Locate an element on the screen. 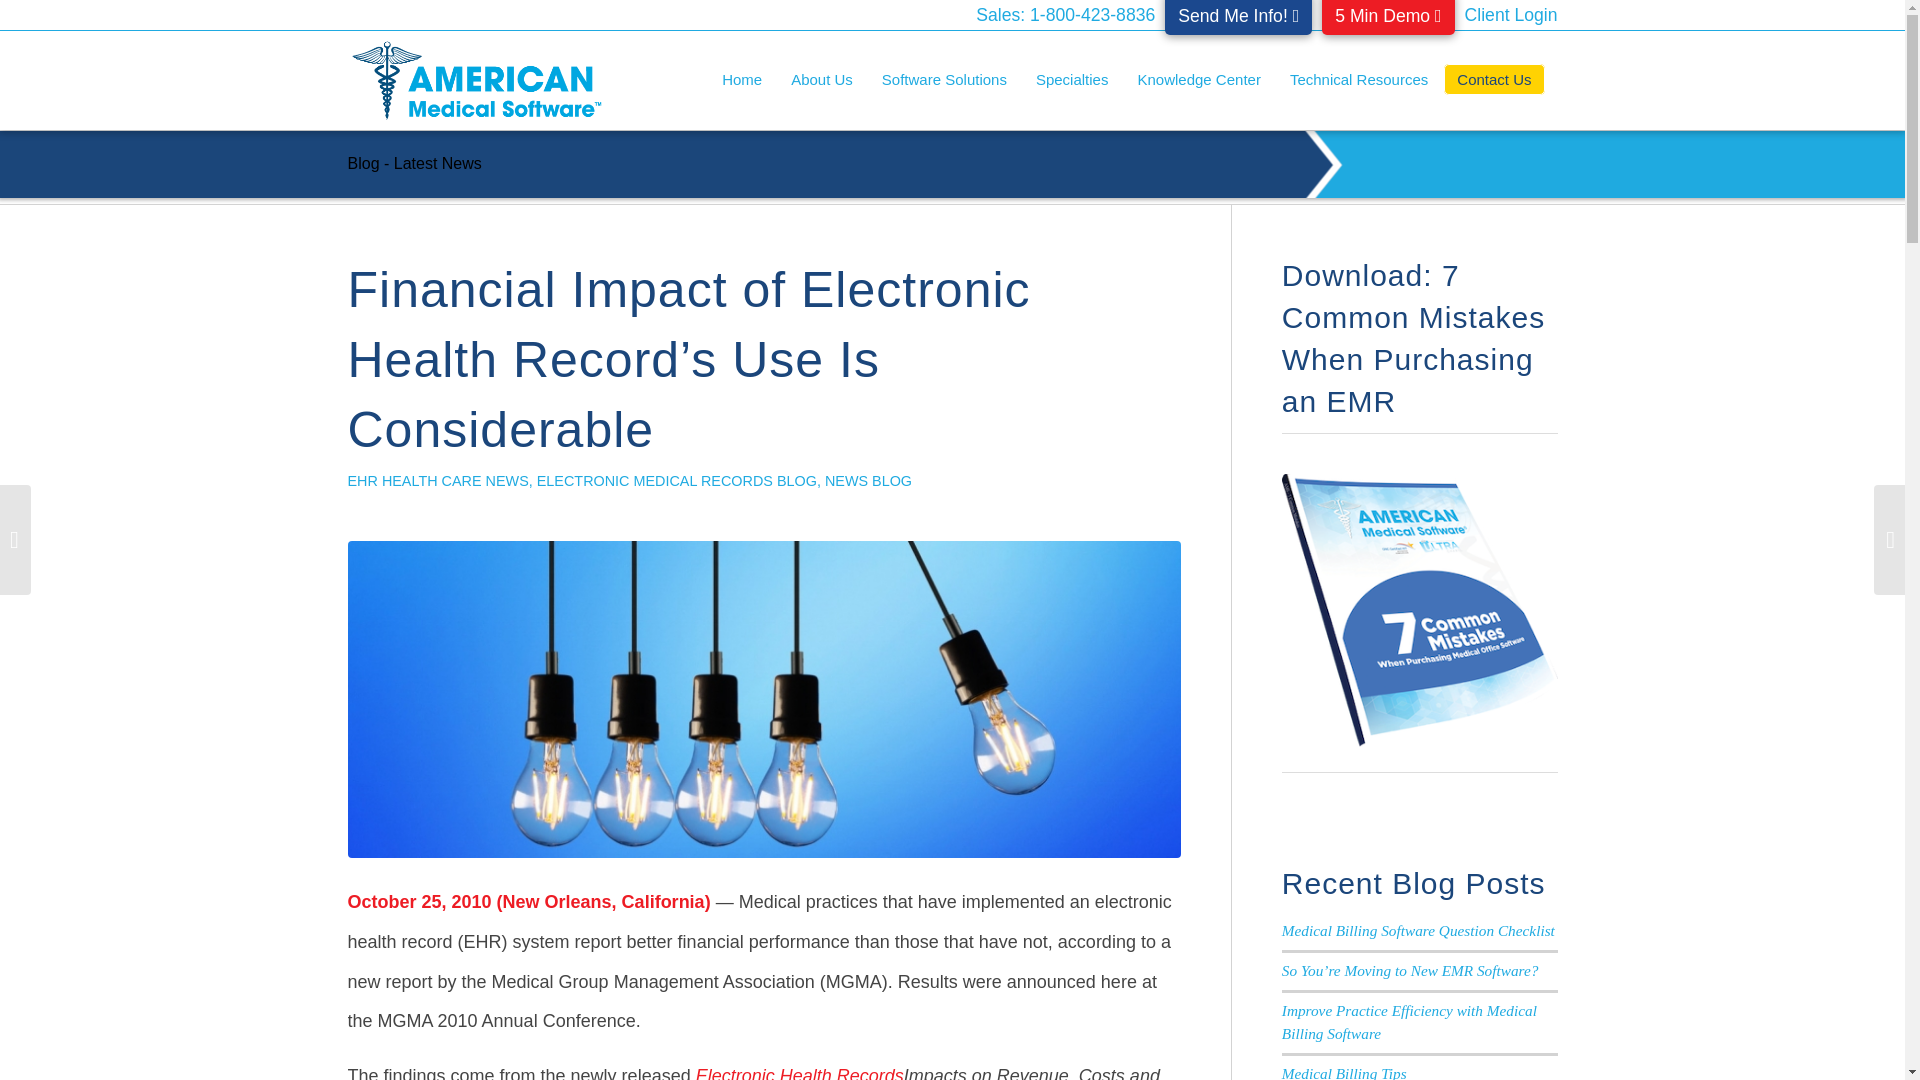 Image resolution: width=1920 pixels, height=1080 pixels. Software Solutions is located at coordinates (950, 80).